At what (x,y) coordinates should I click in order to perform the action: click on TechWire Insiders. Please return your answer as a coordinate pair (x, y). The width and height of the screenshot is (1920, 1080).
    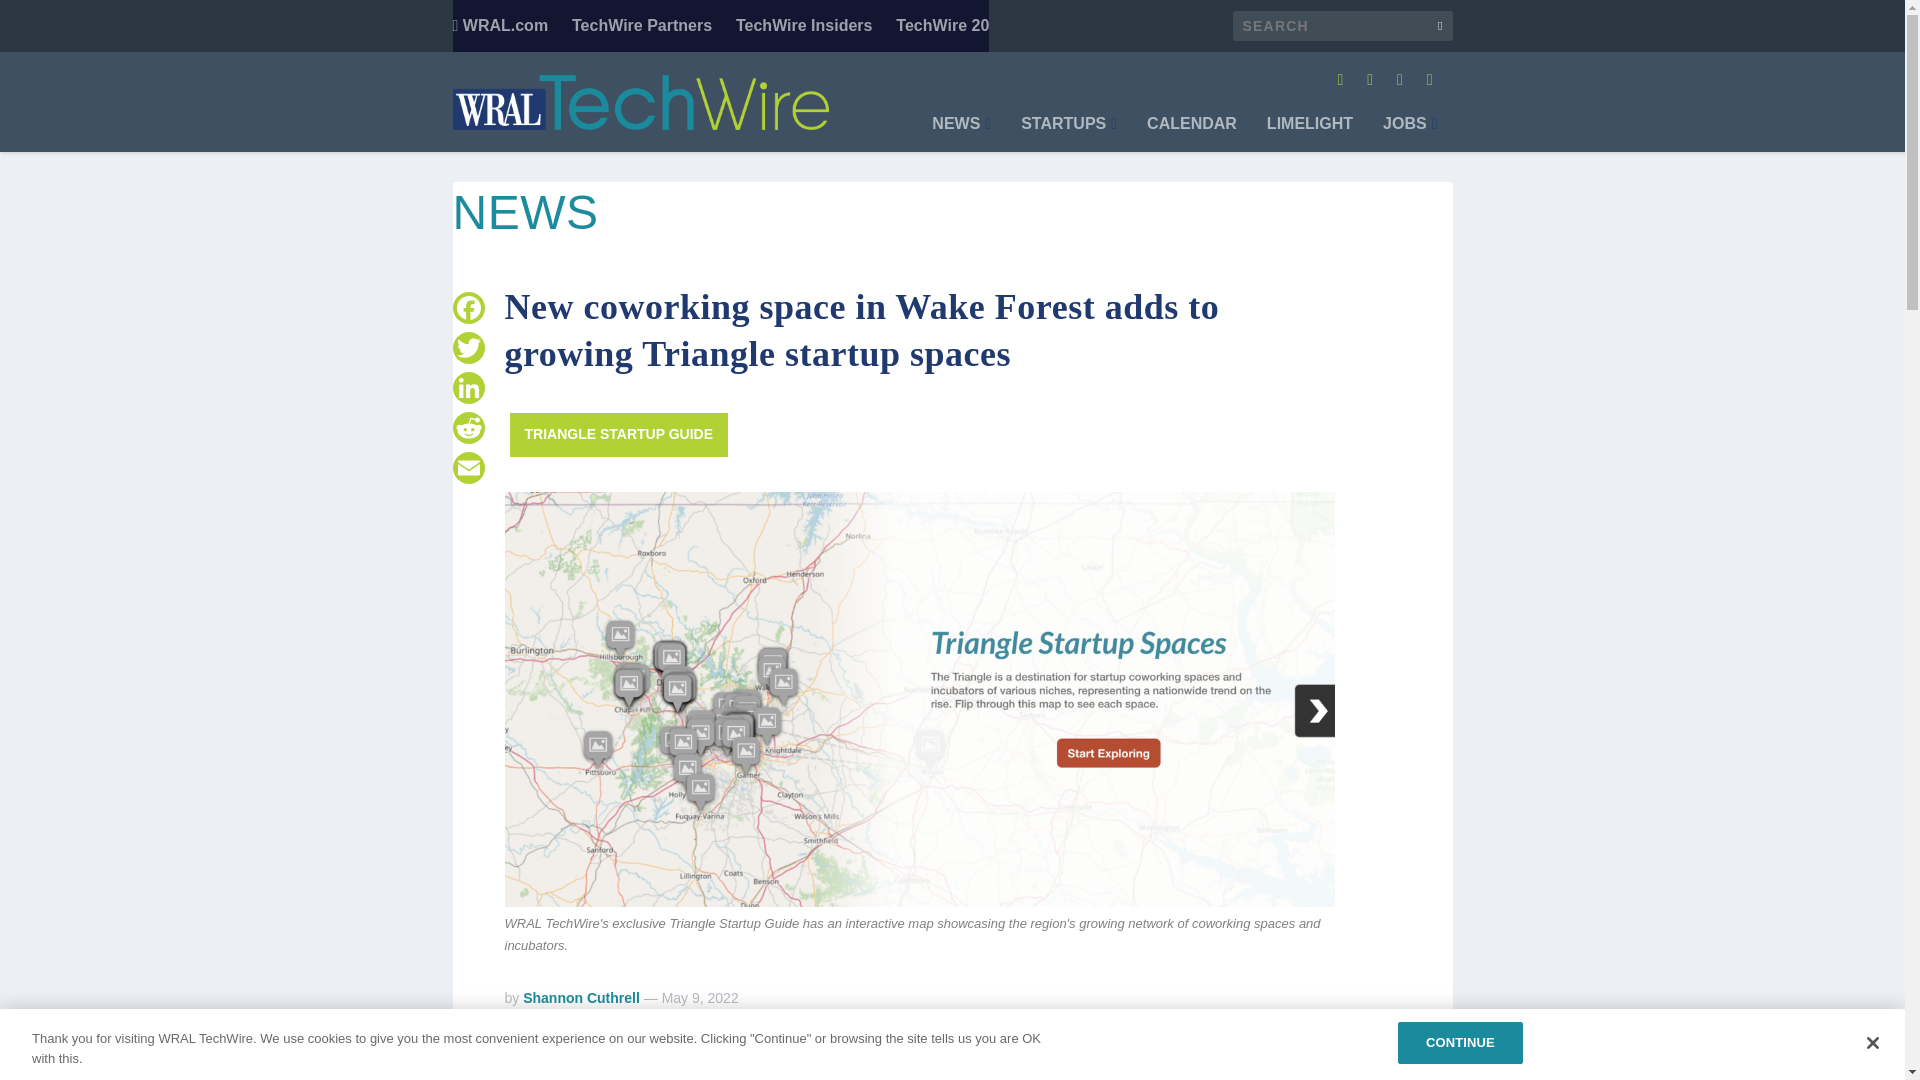
    Looking at the image, I should click on (804, 26).